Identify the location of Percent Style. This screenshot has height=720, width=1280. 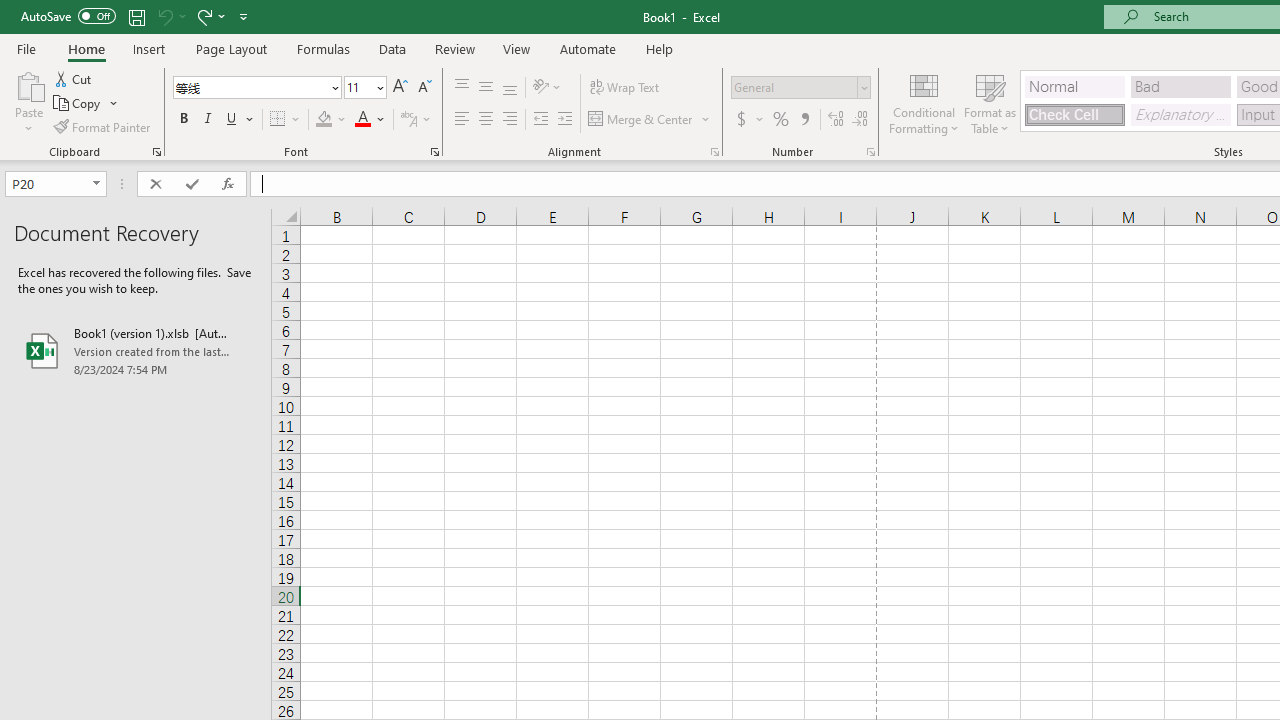
(781, 120).